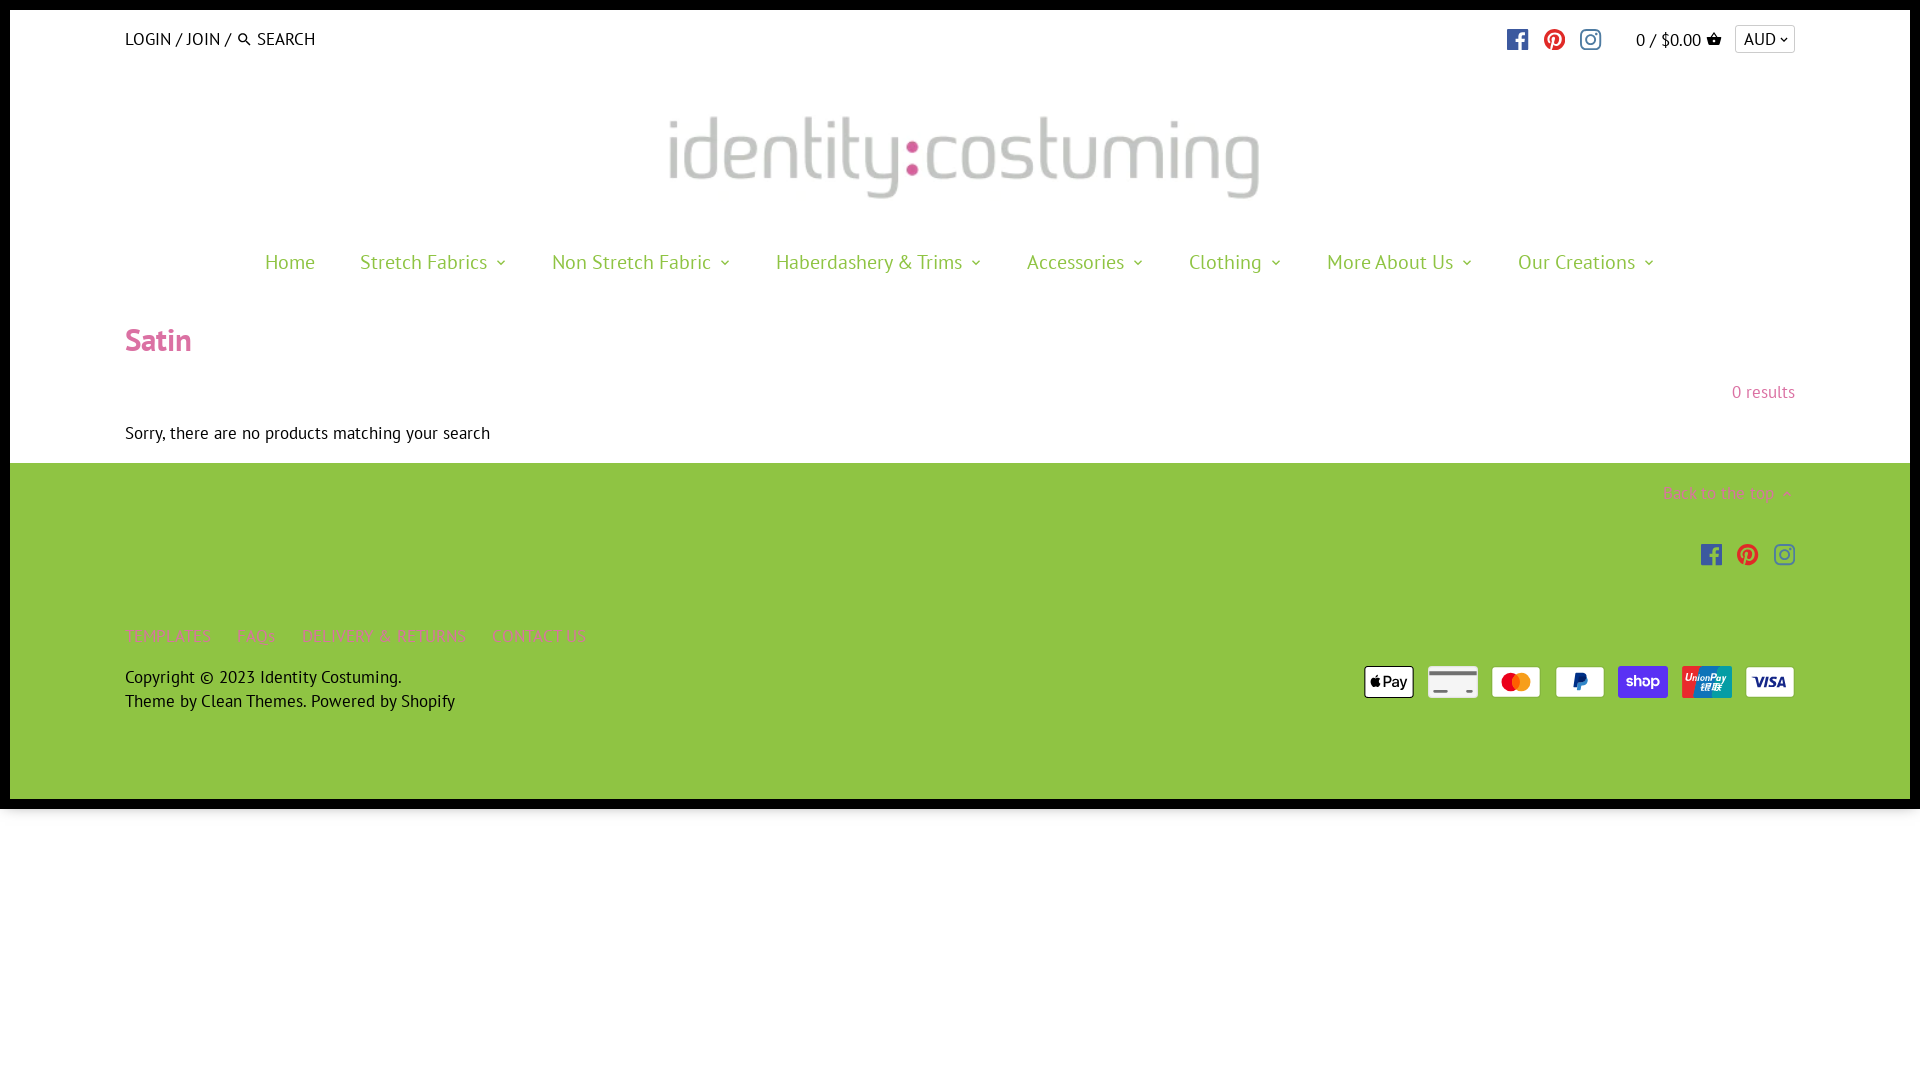 This screenshot has height=1080, width=1920. Describe the element at coordinates (290, 266) in the screenshot. I see `Home` at that location.